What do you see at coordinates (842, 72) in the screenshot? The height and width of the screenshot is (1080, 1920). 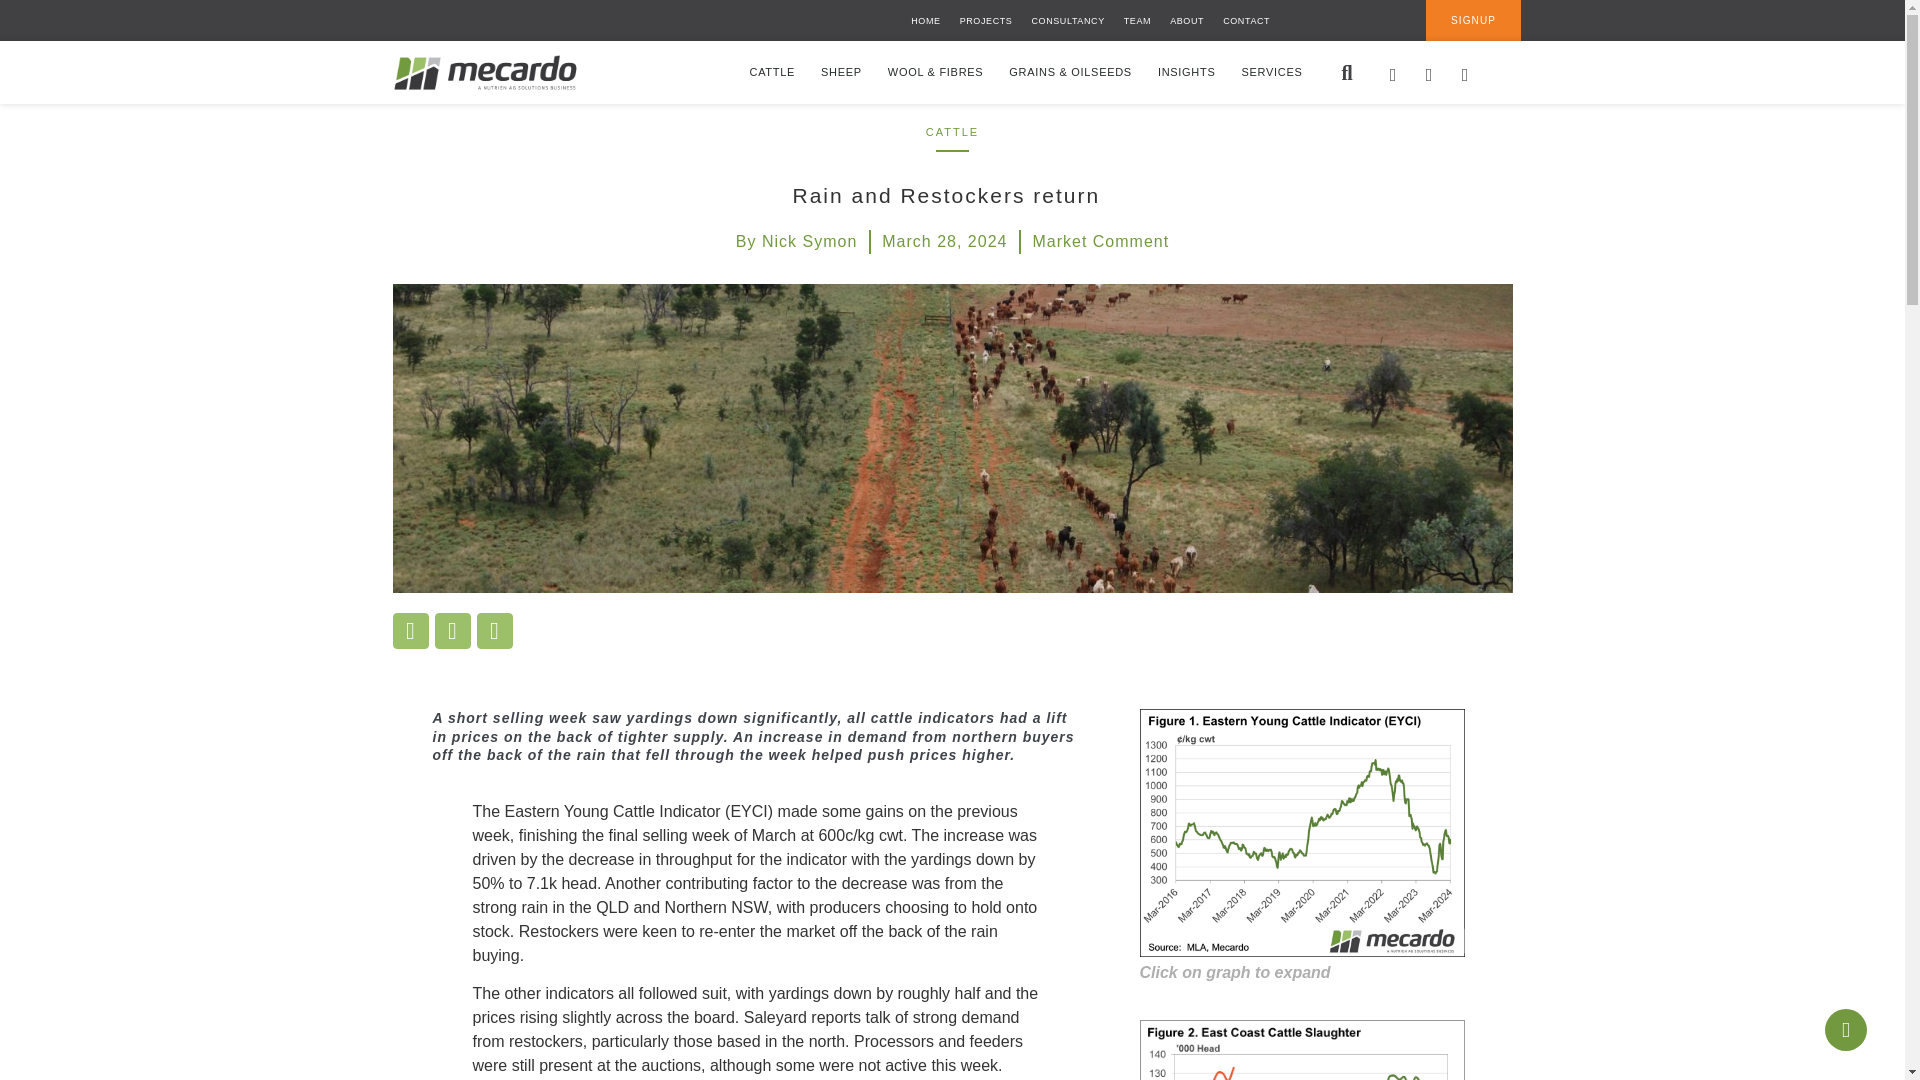 I see `SHEEP` at bounding box center [842, 72].